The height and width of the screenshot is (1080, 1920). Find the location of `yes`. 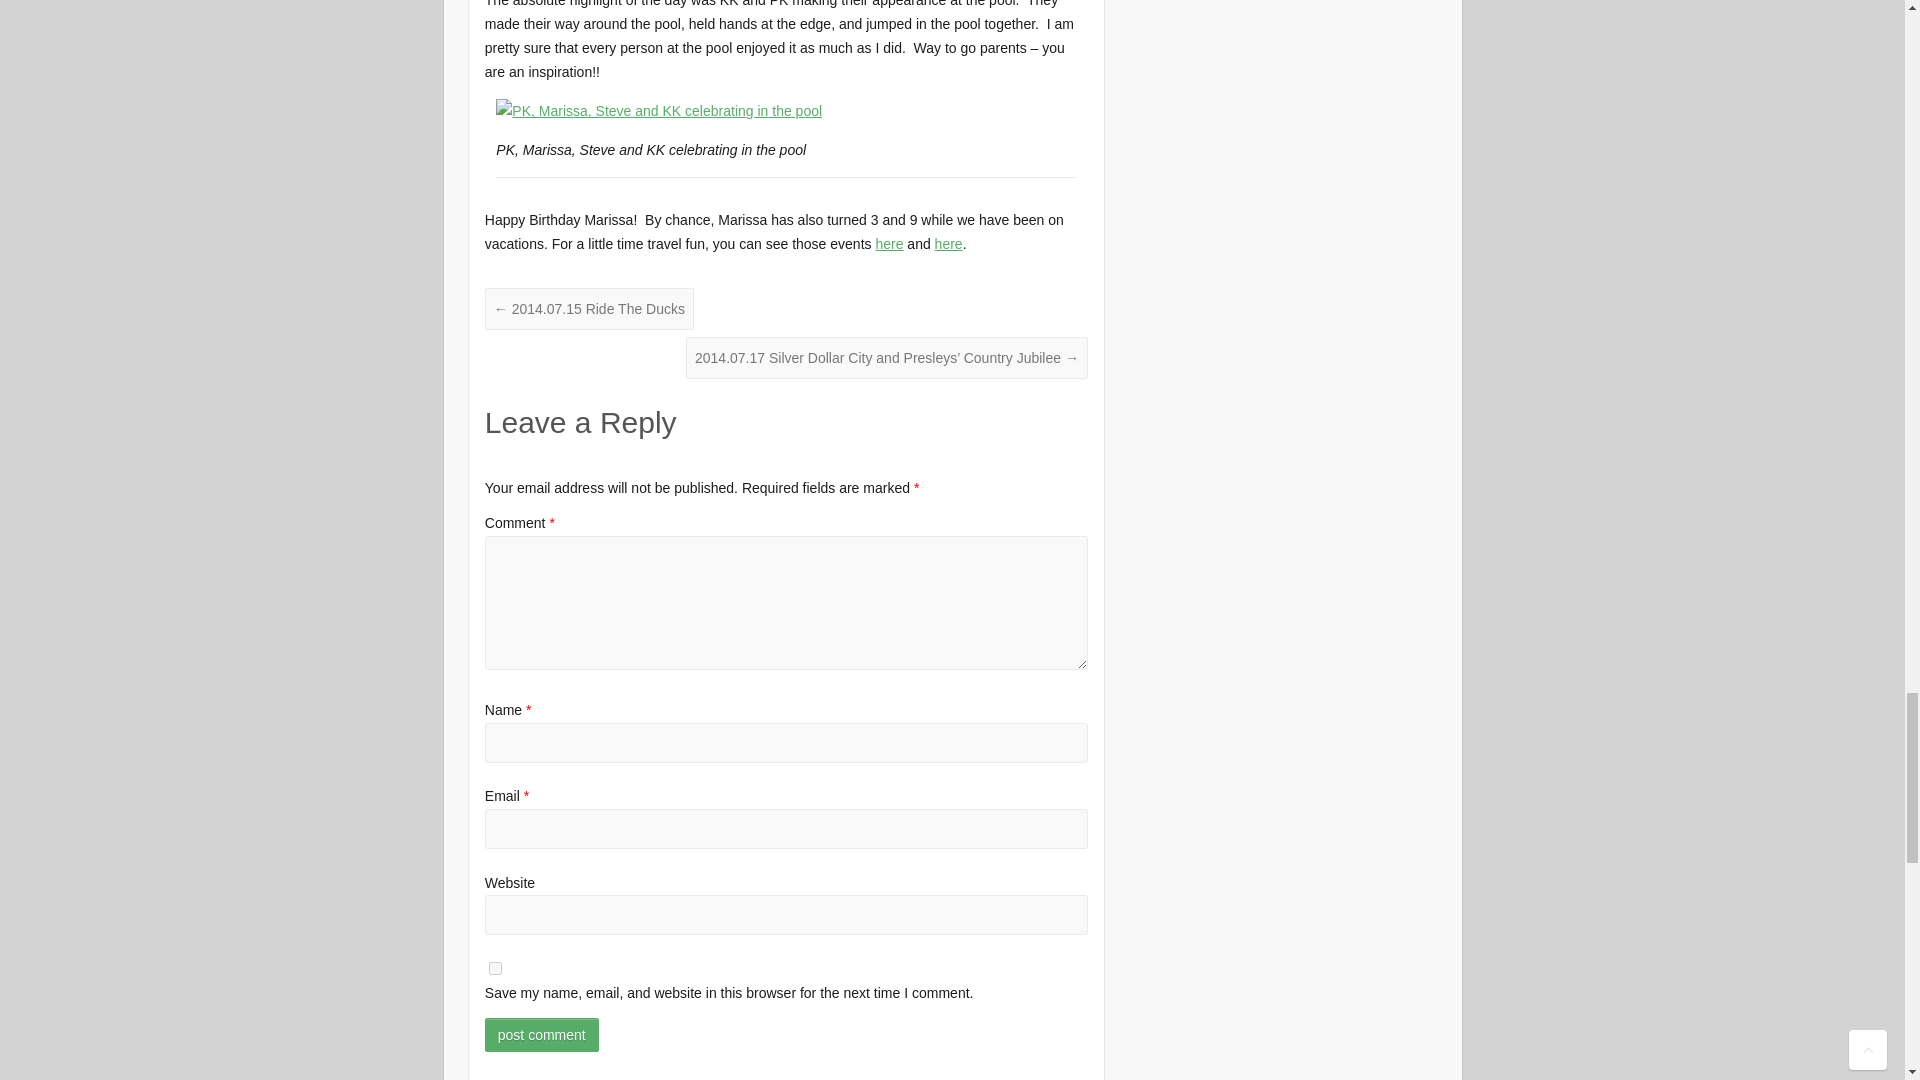

yes is located at coordinates (495, 968).